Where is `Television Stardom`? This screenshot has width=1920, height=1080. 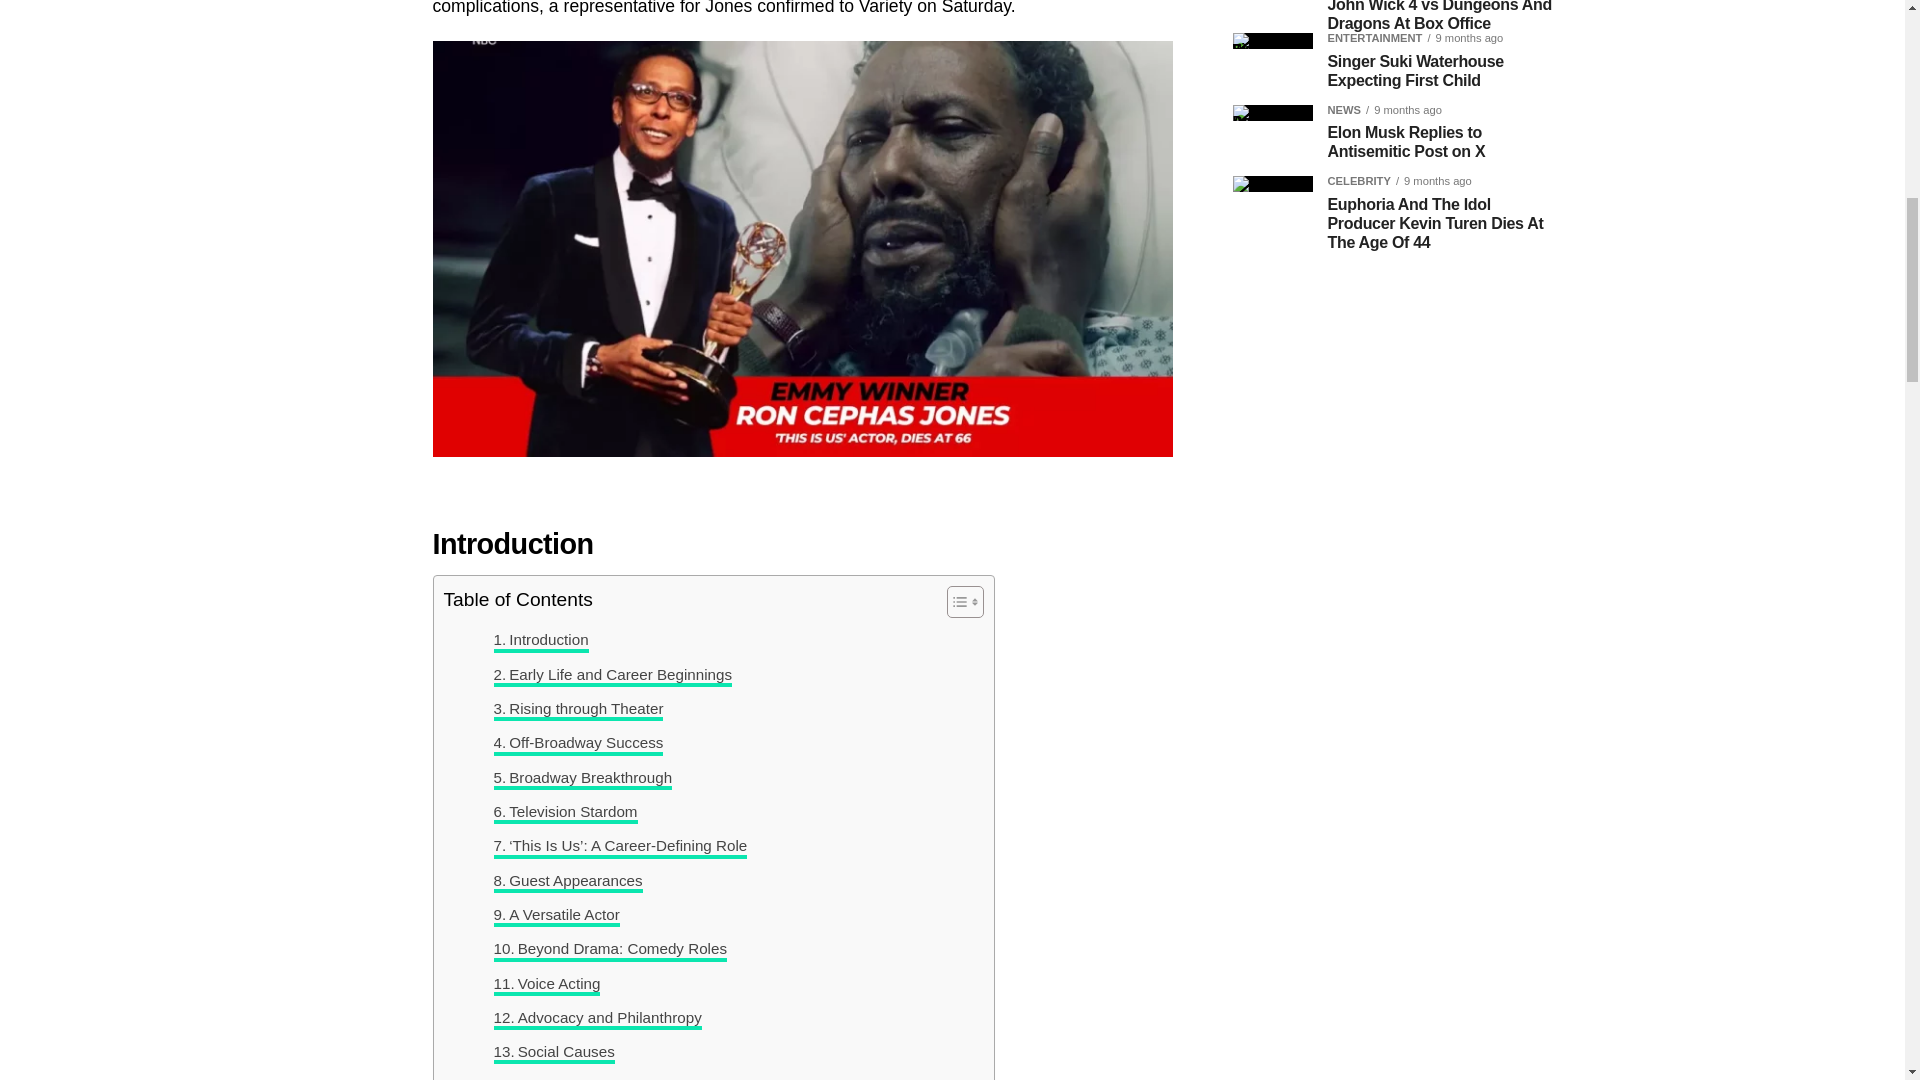
Television Stardom is located at coordinates (565, 812).